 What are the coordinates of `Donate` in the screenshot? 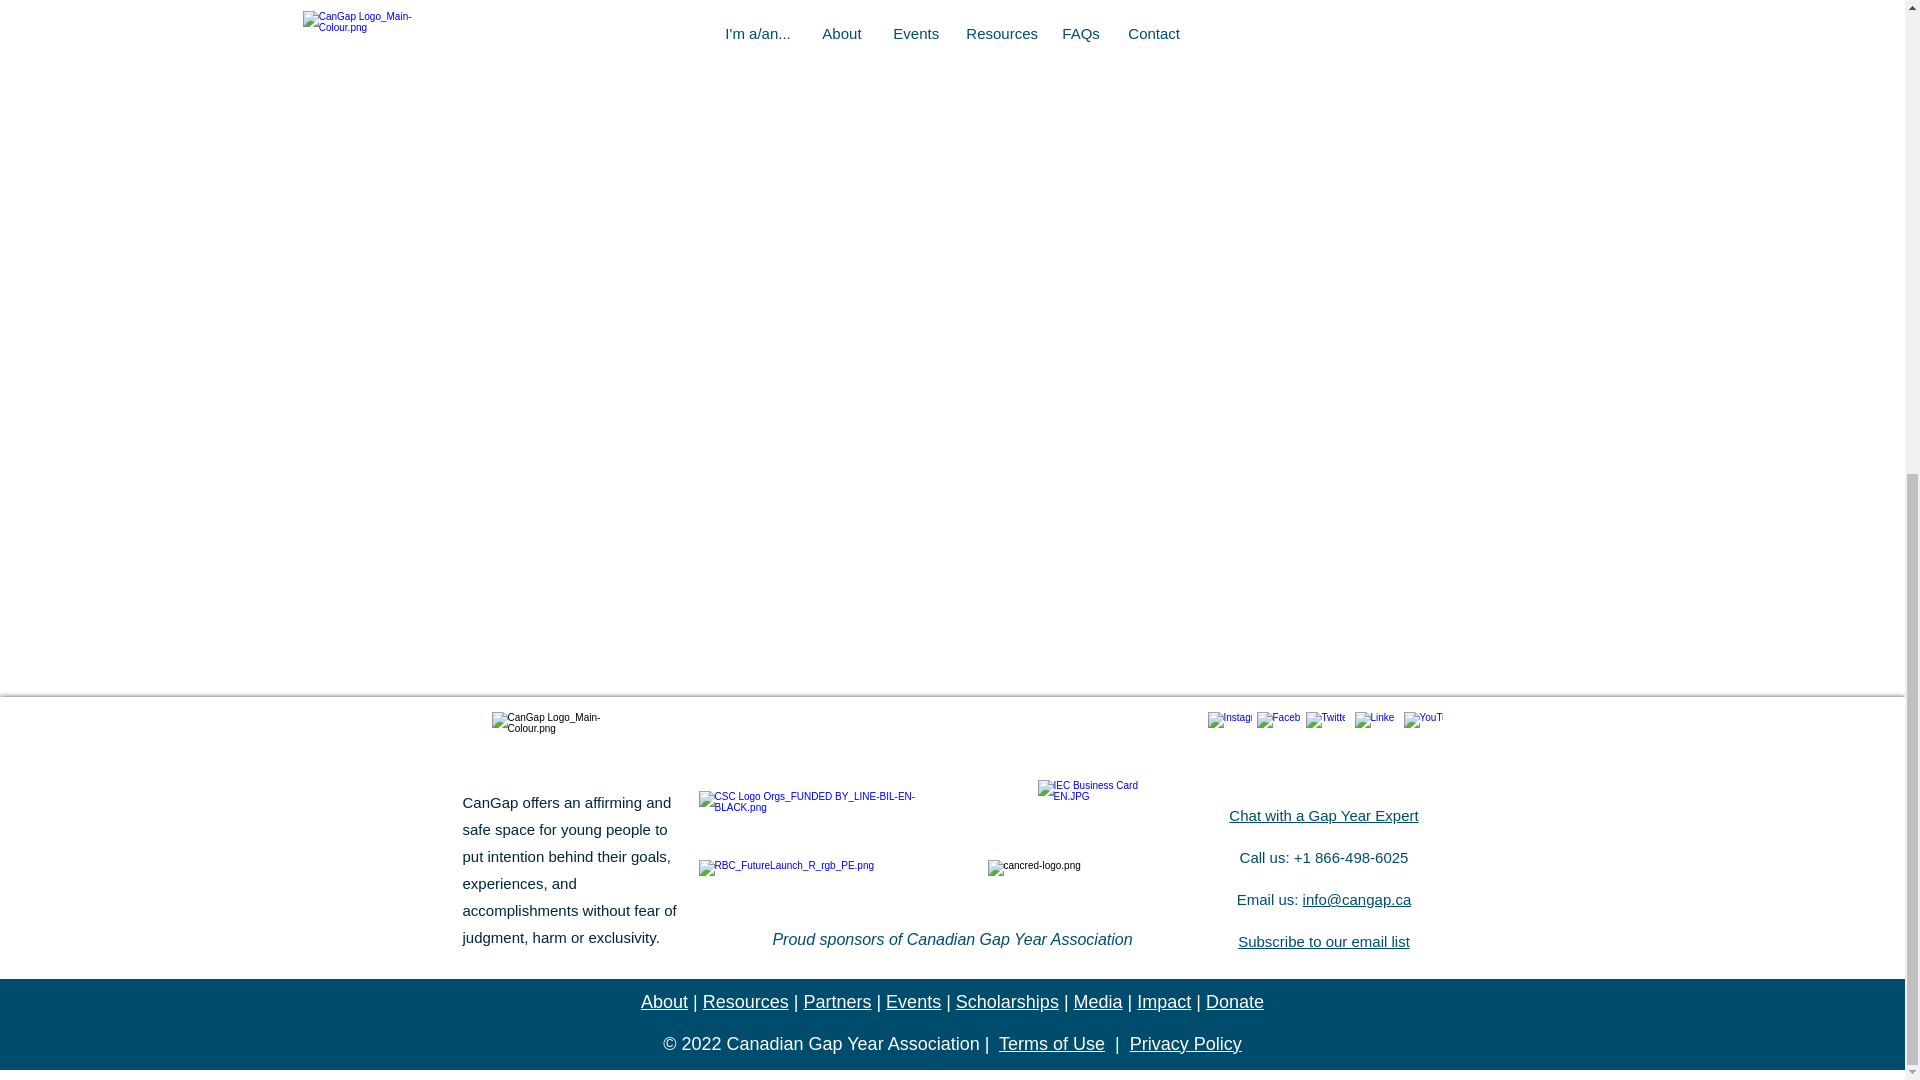 It's located at (1234, 1002).